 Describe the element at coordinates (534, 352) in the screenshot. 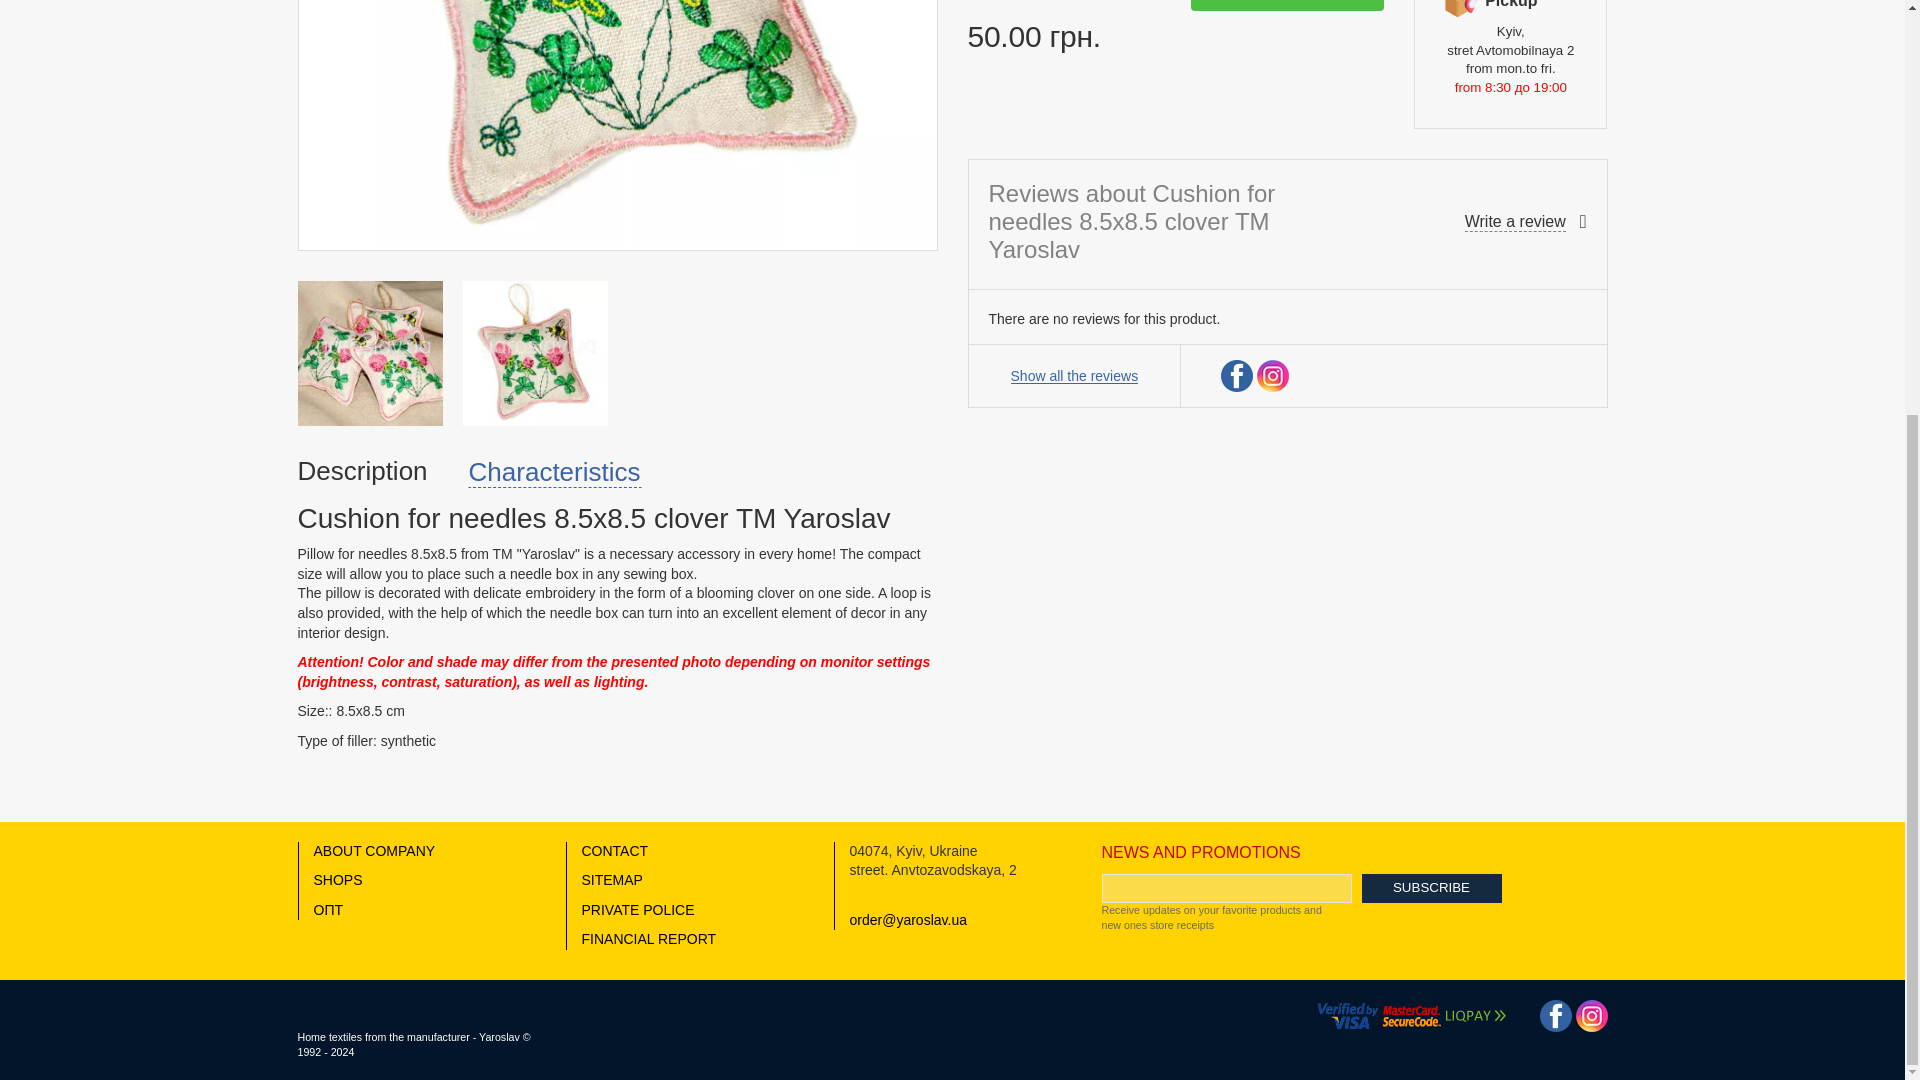

I see `Cushion for needles 8.5x8.5 clover TM Yaroslav` at that location.